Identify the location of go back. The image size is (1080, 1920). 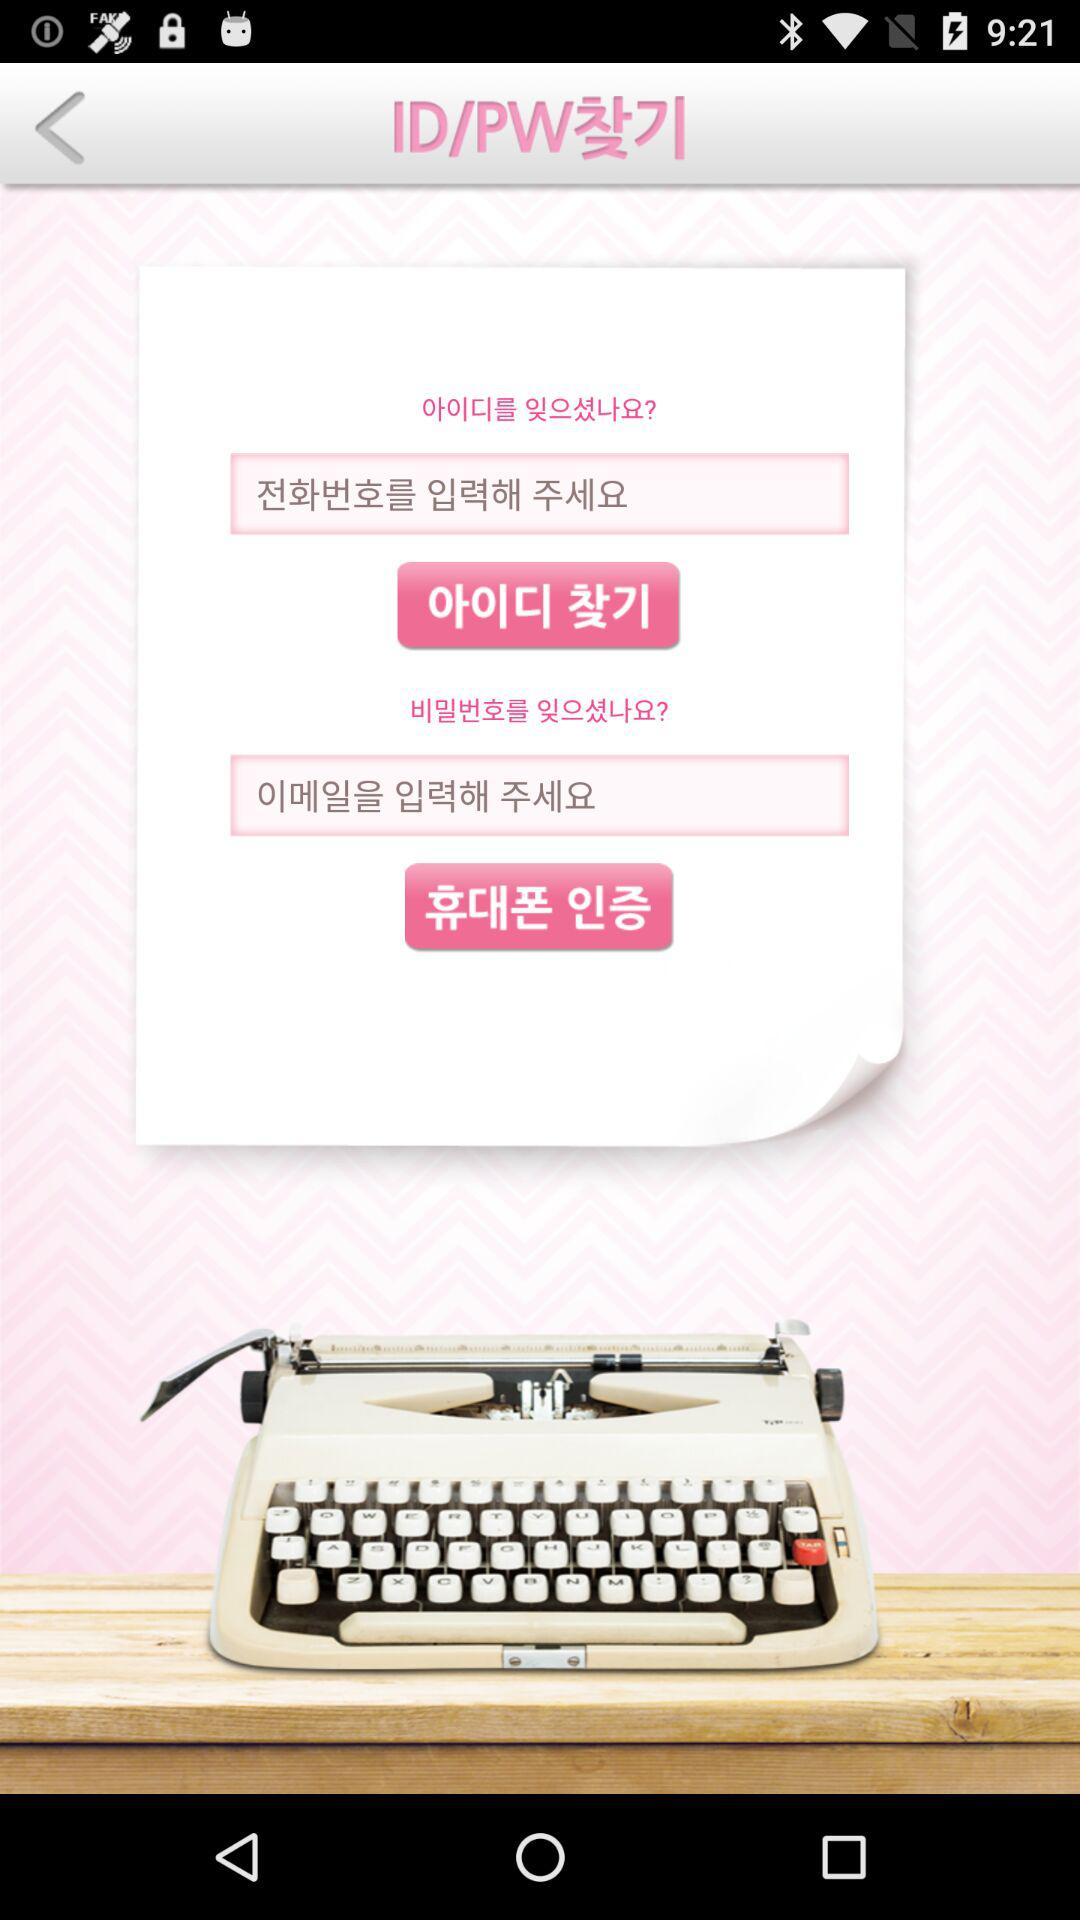
(60, 128).